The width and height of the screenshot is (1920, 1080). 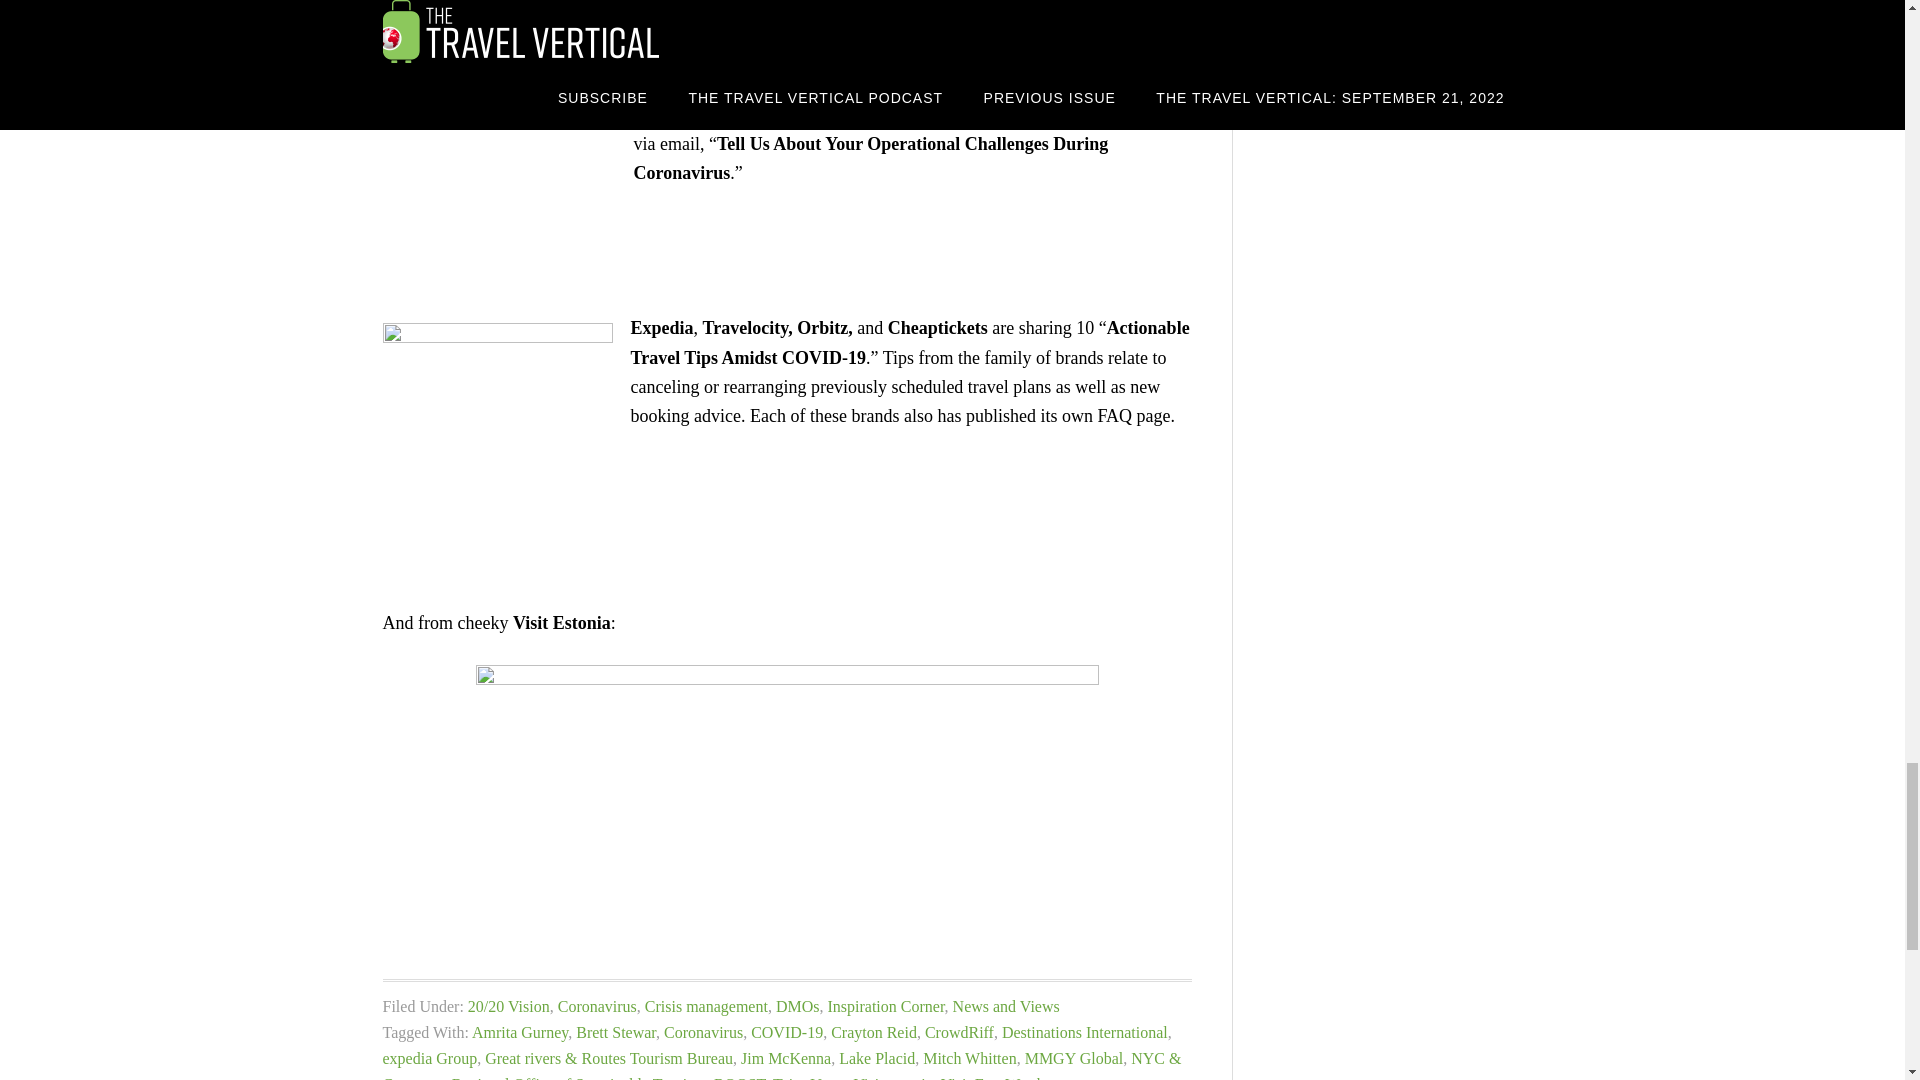 What do you see at coordinates (1074, 1058) in the screenshot?
I see `MMGY Global` at bounding box center [1074, 1058].